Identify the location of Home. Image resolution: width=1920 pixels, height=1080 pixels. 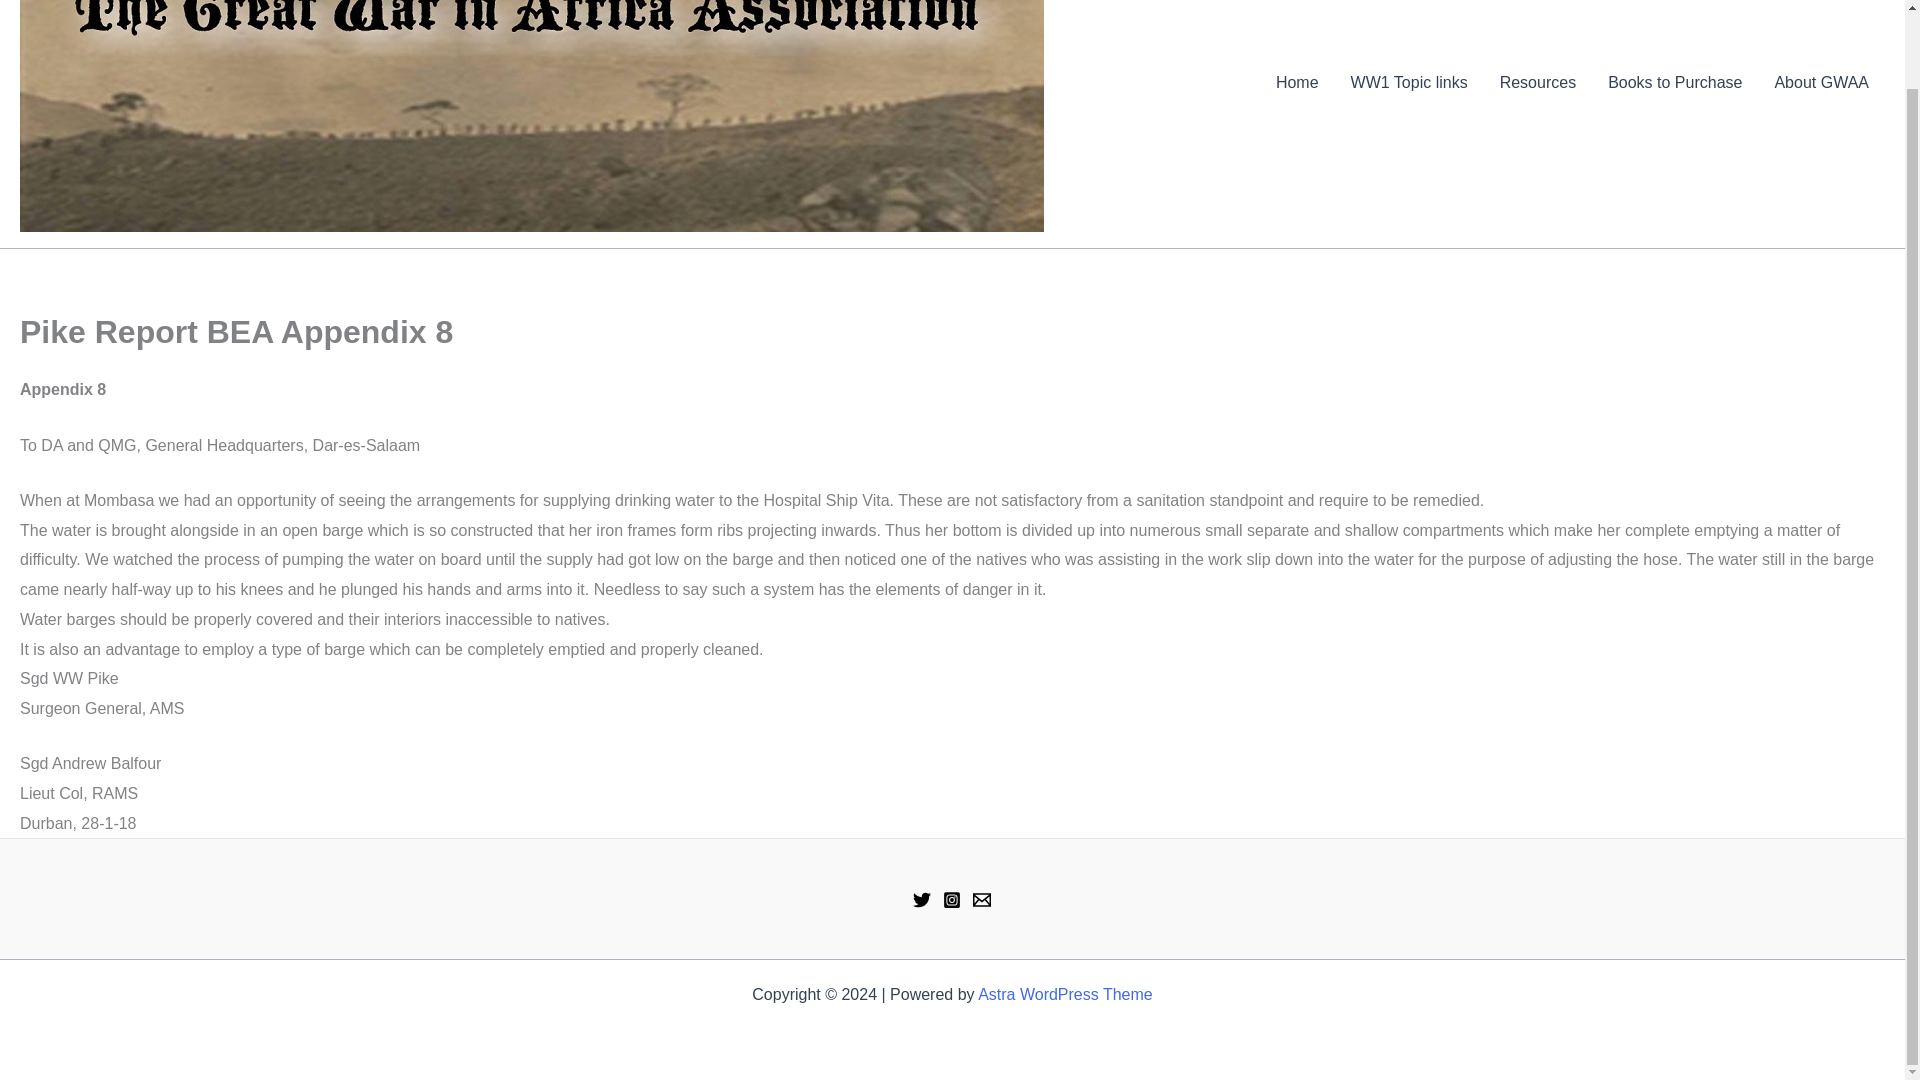
(1296, 83).